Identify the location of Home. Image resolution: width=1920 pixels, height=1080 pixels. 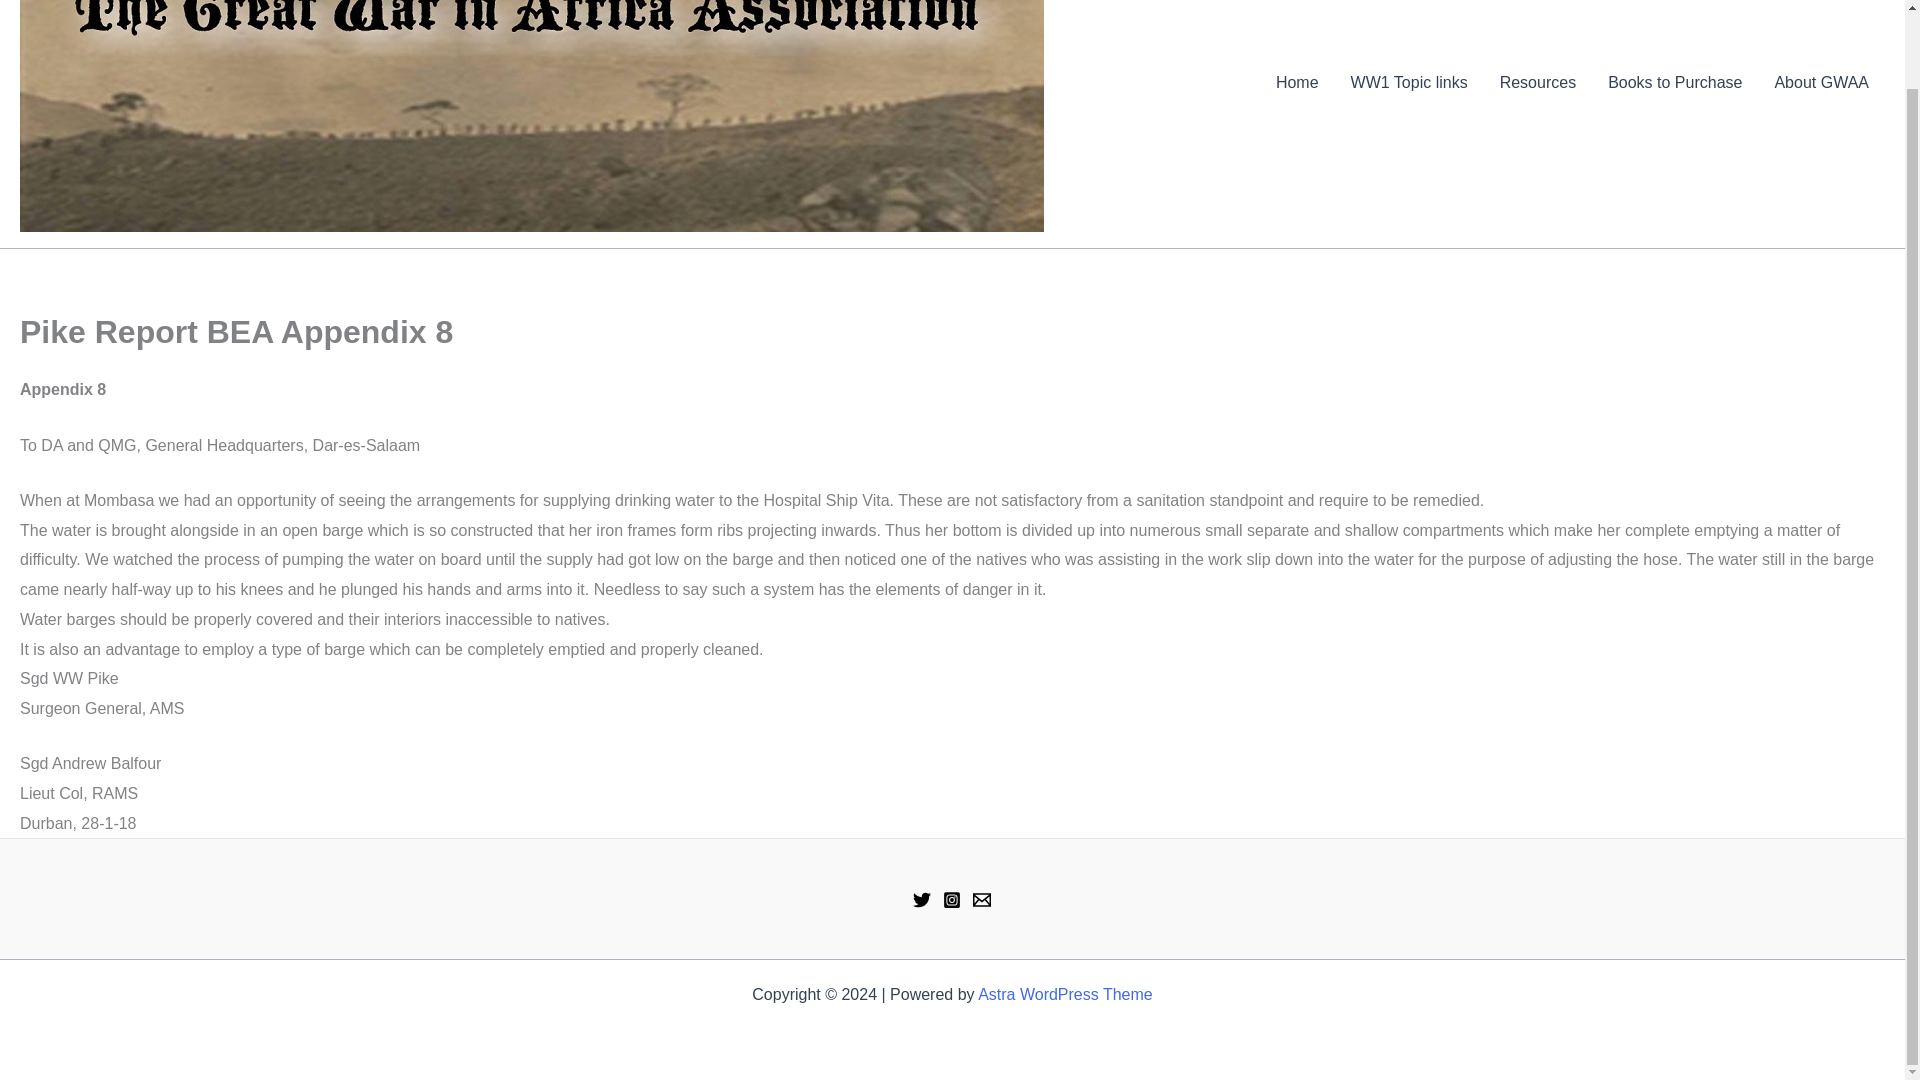
(1296, 83).